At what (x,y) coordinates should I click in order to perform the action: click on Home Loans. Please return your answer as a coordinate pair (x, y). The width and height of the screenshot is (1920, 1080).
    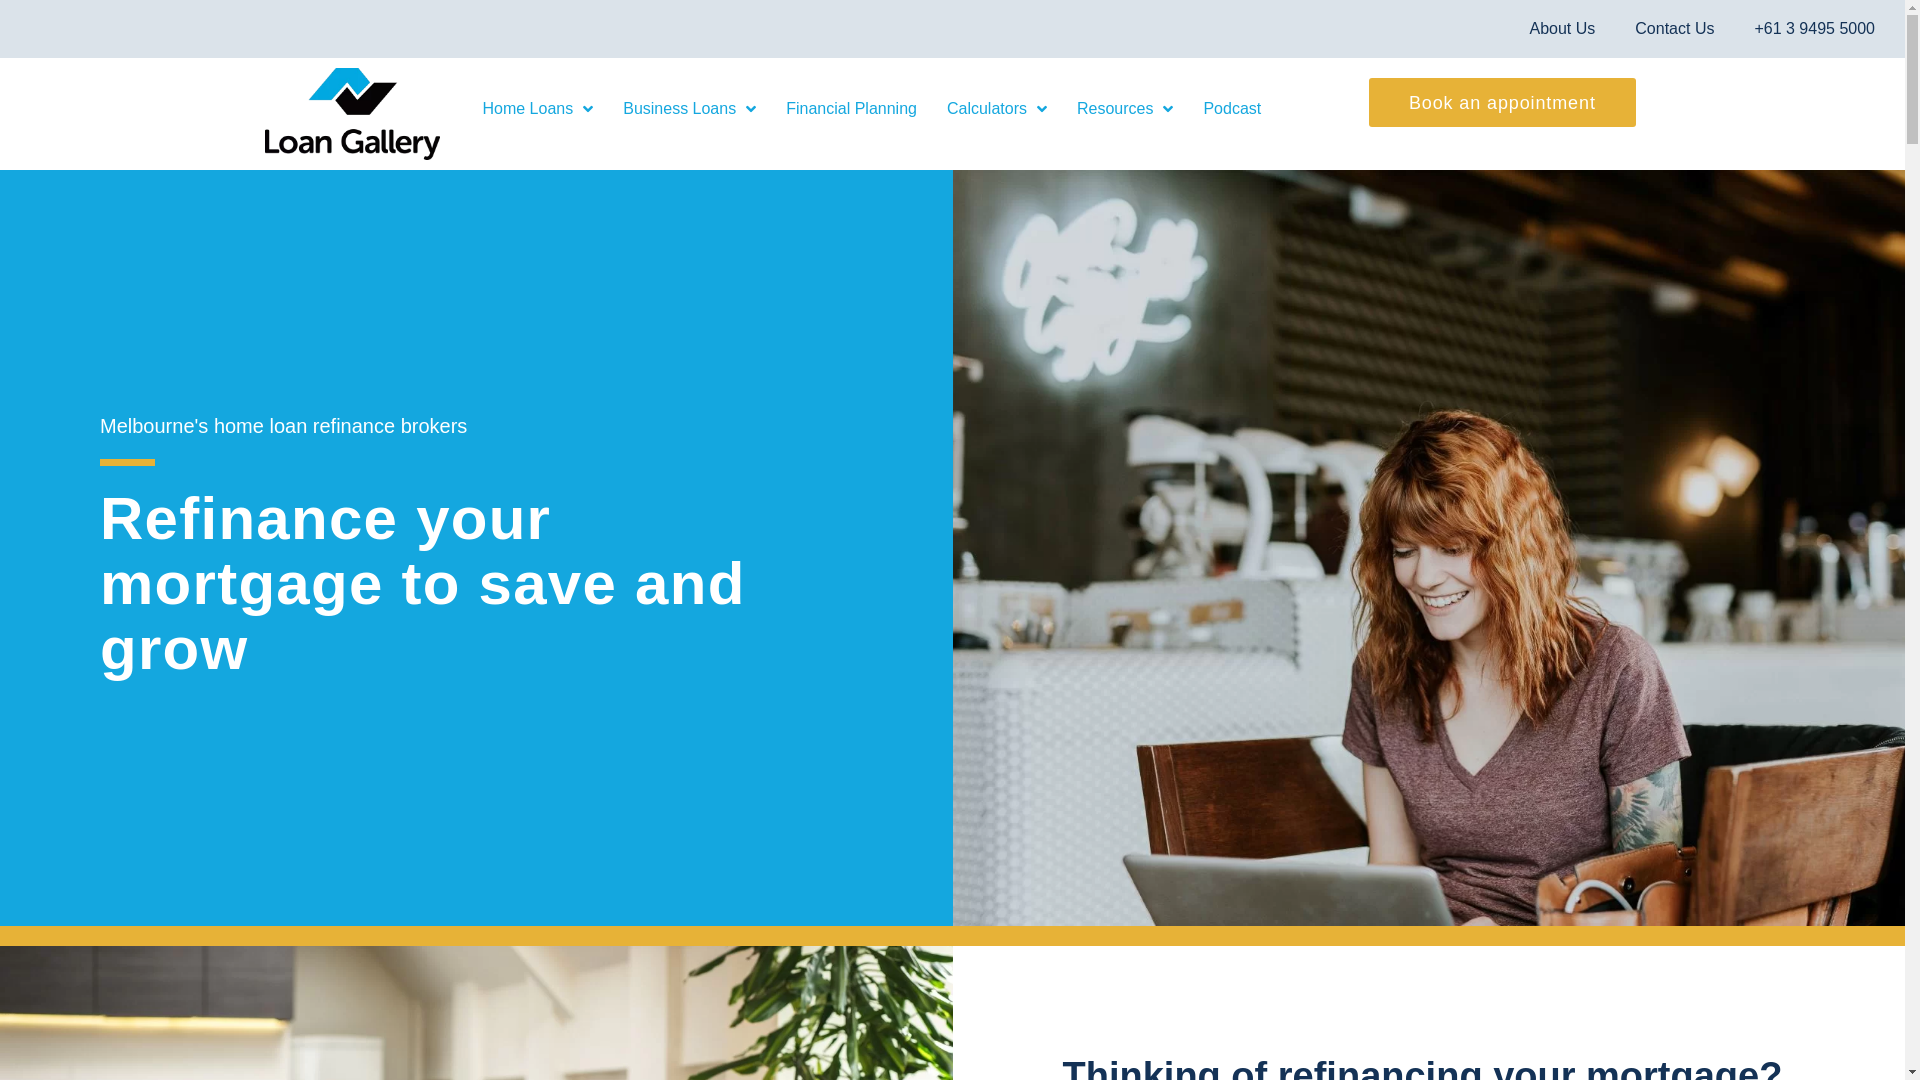
    Looking at the image, I should click on (538, 108).